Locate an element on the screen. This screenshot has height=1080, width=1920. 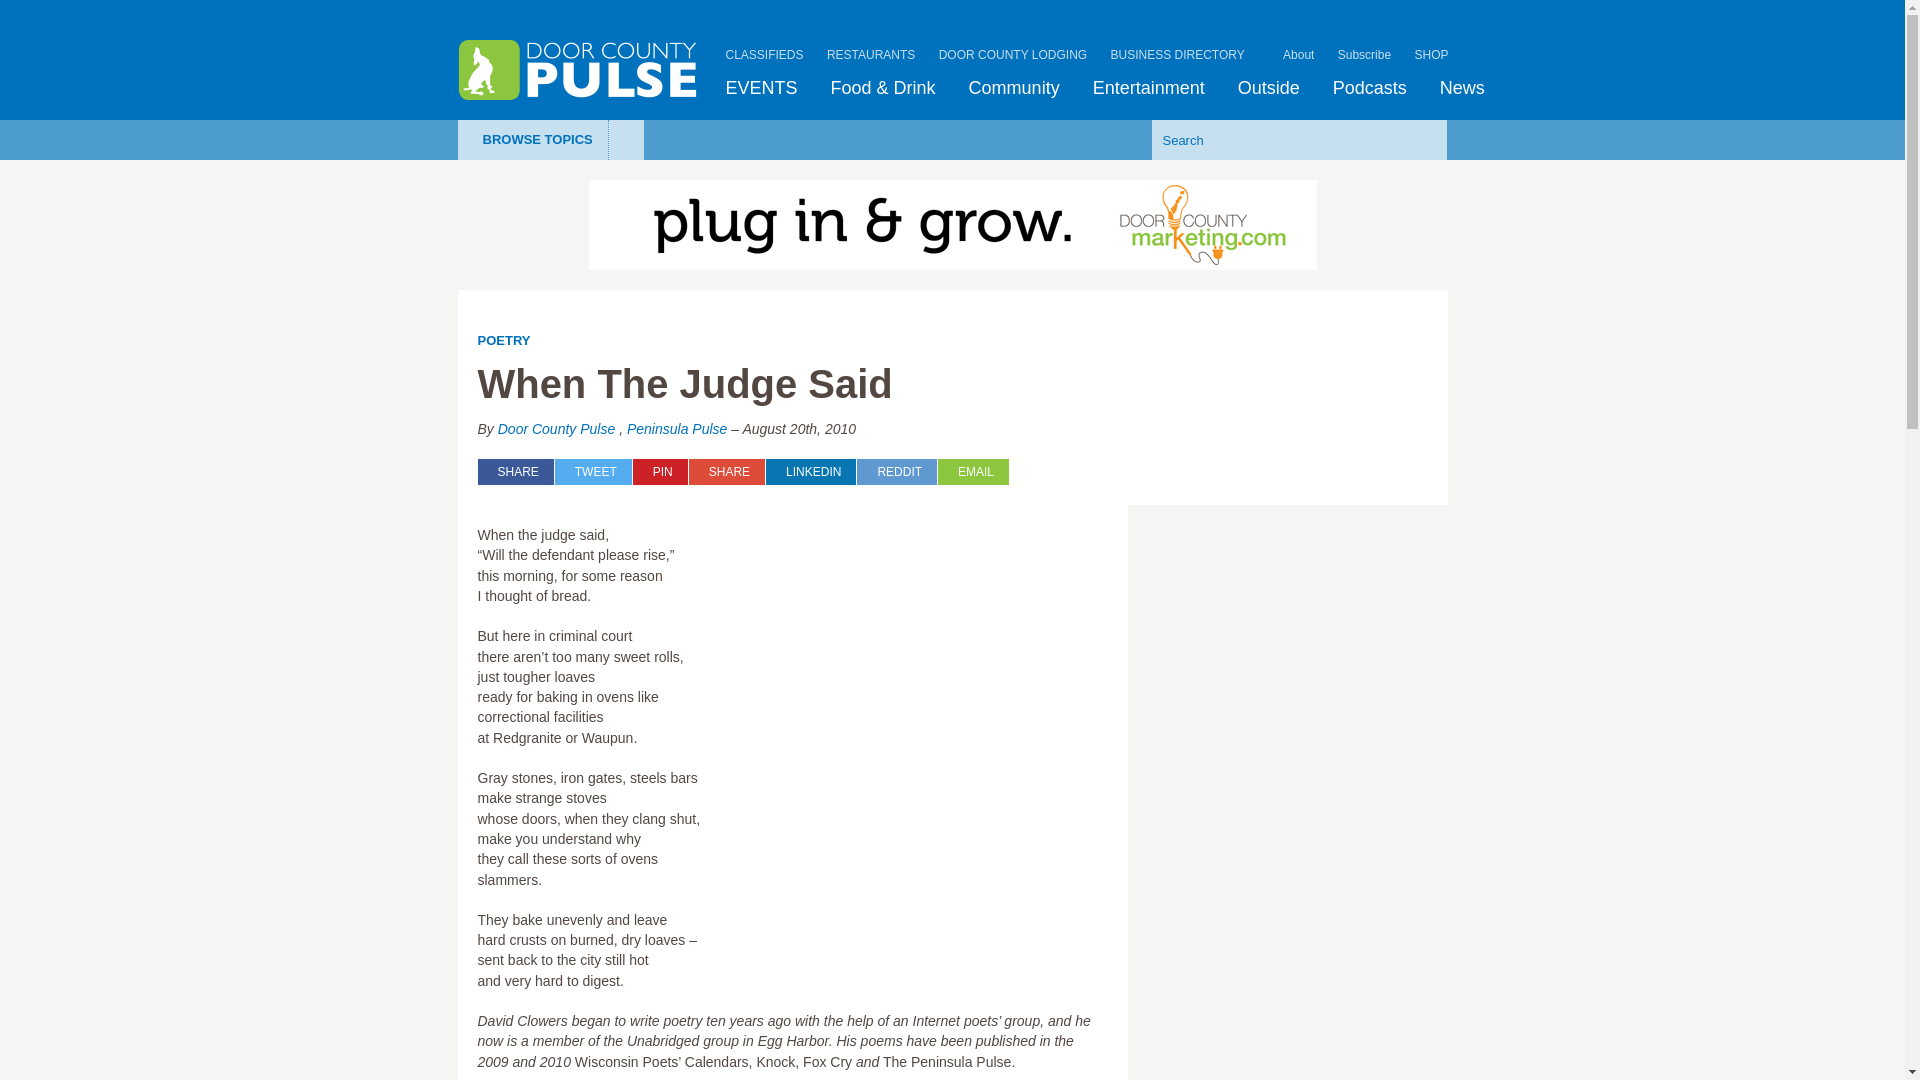
Entertainment is located at coordinates (1149, 88).